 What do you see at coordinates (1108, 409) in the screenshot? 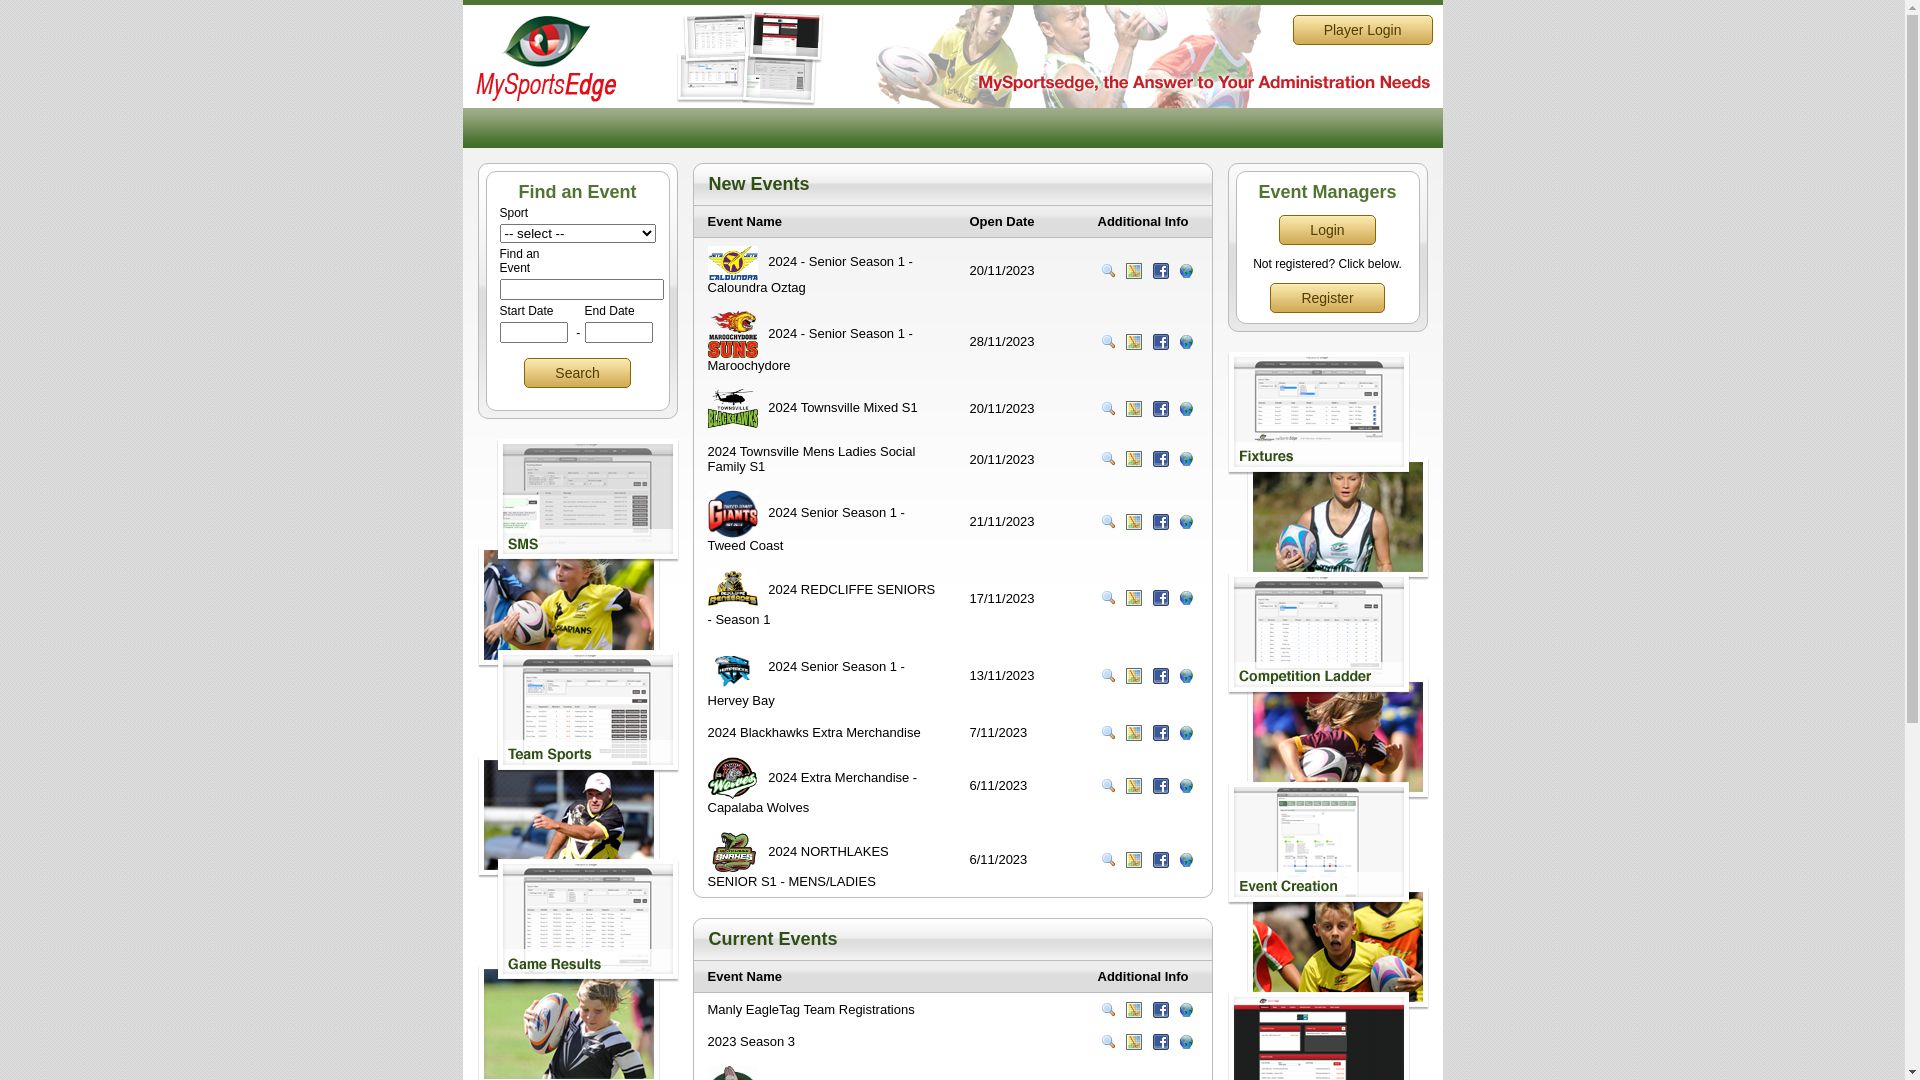
I see `View Event Information` at bounding box center [1108, 409].